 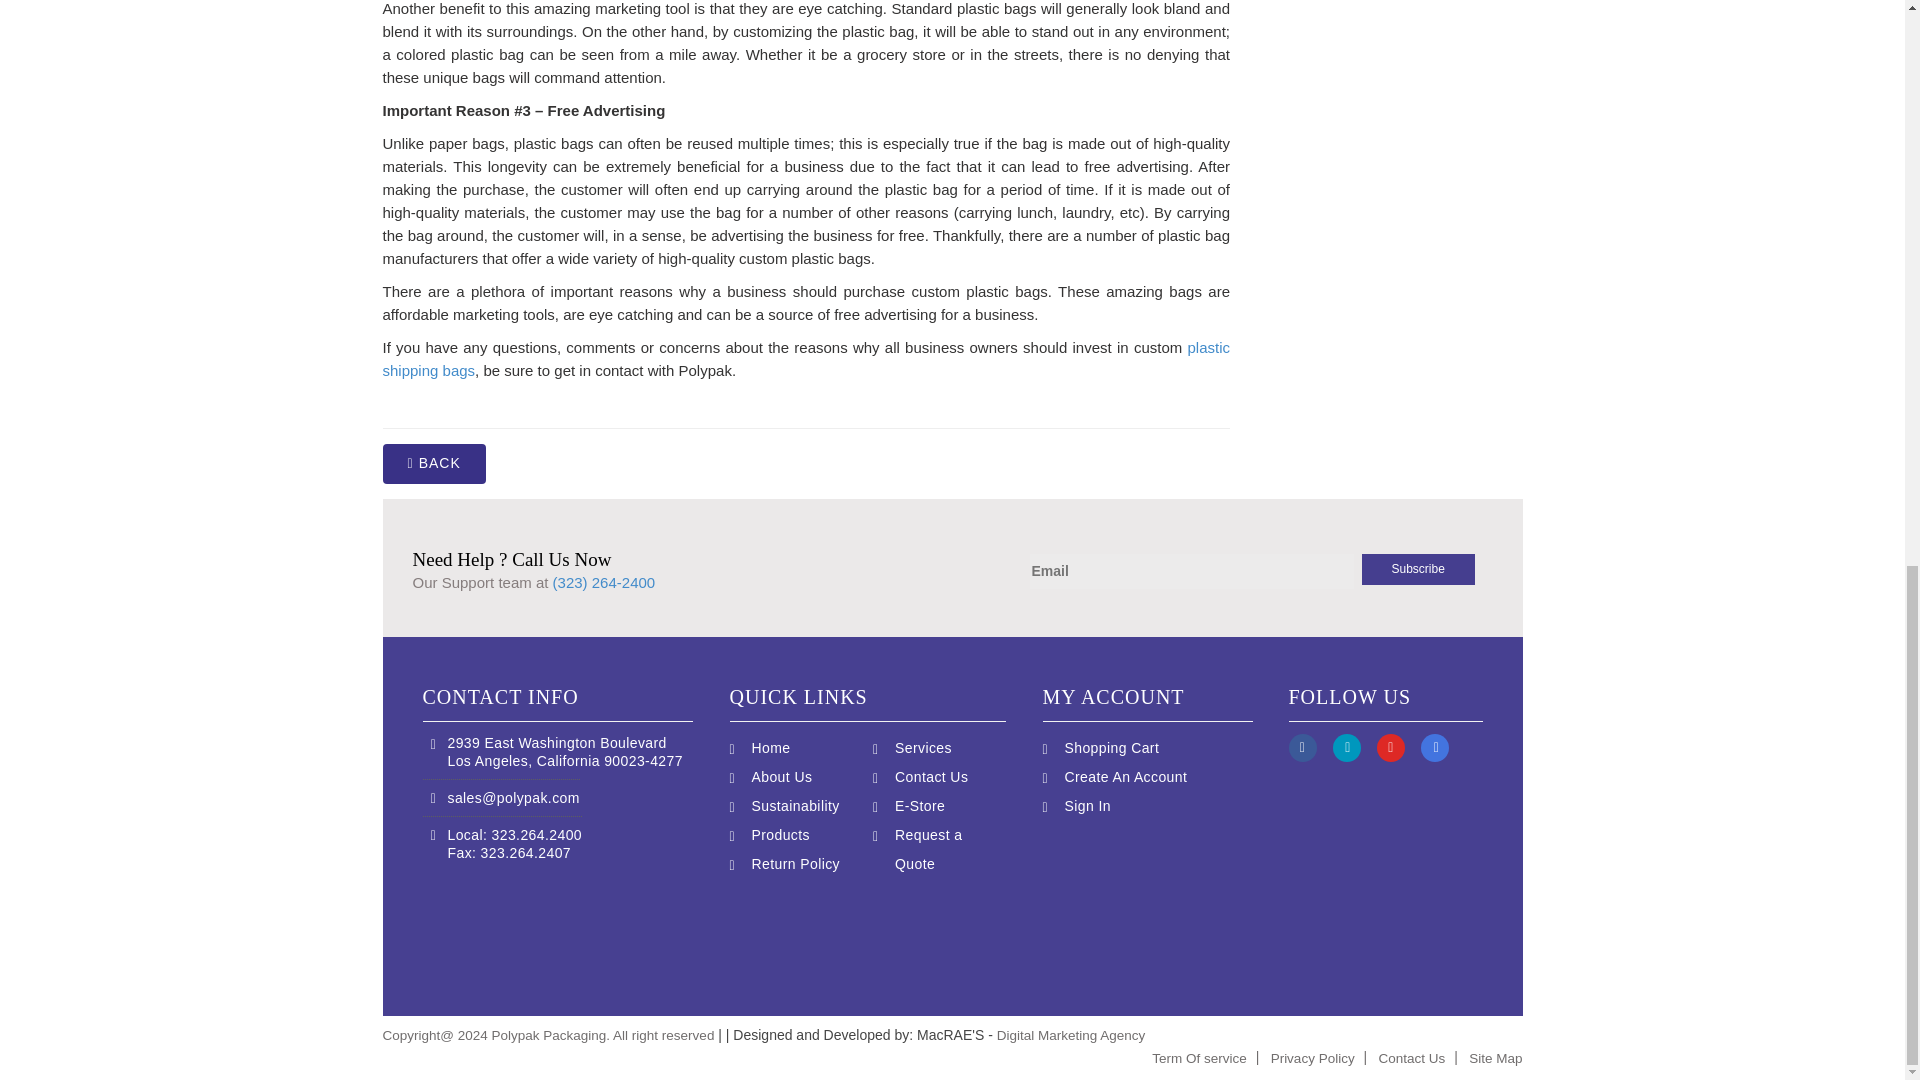 What do you see at coordinates (1442, 746) in the screenshot?
I see `GMB` at bounding box center [1442, 746].